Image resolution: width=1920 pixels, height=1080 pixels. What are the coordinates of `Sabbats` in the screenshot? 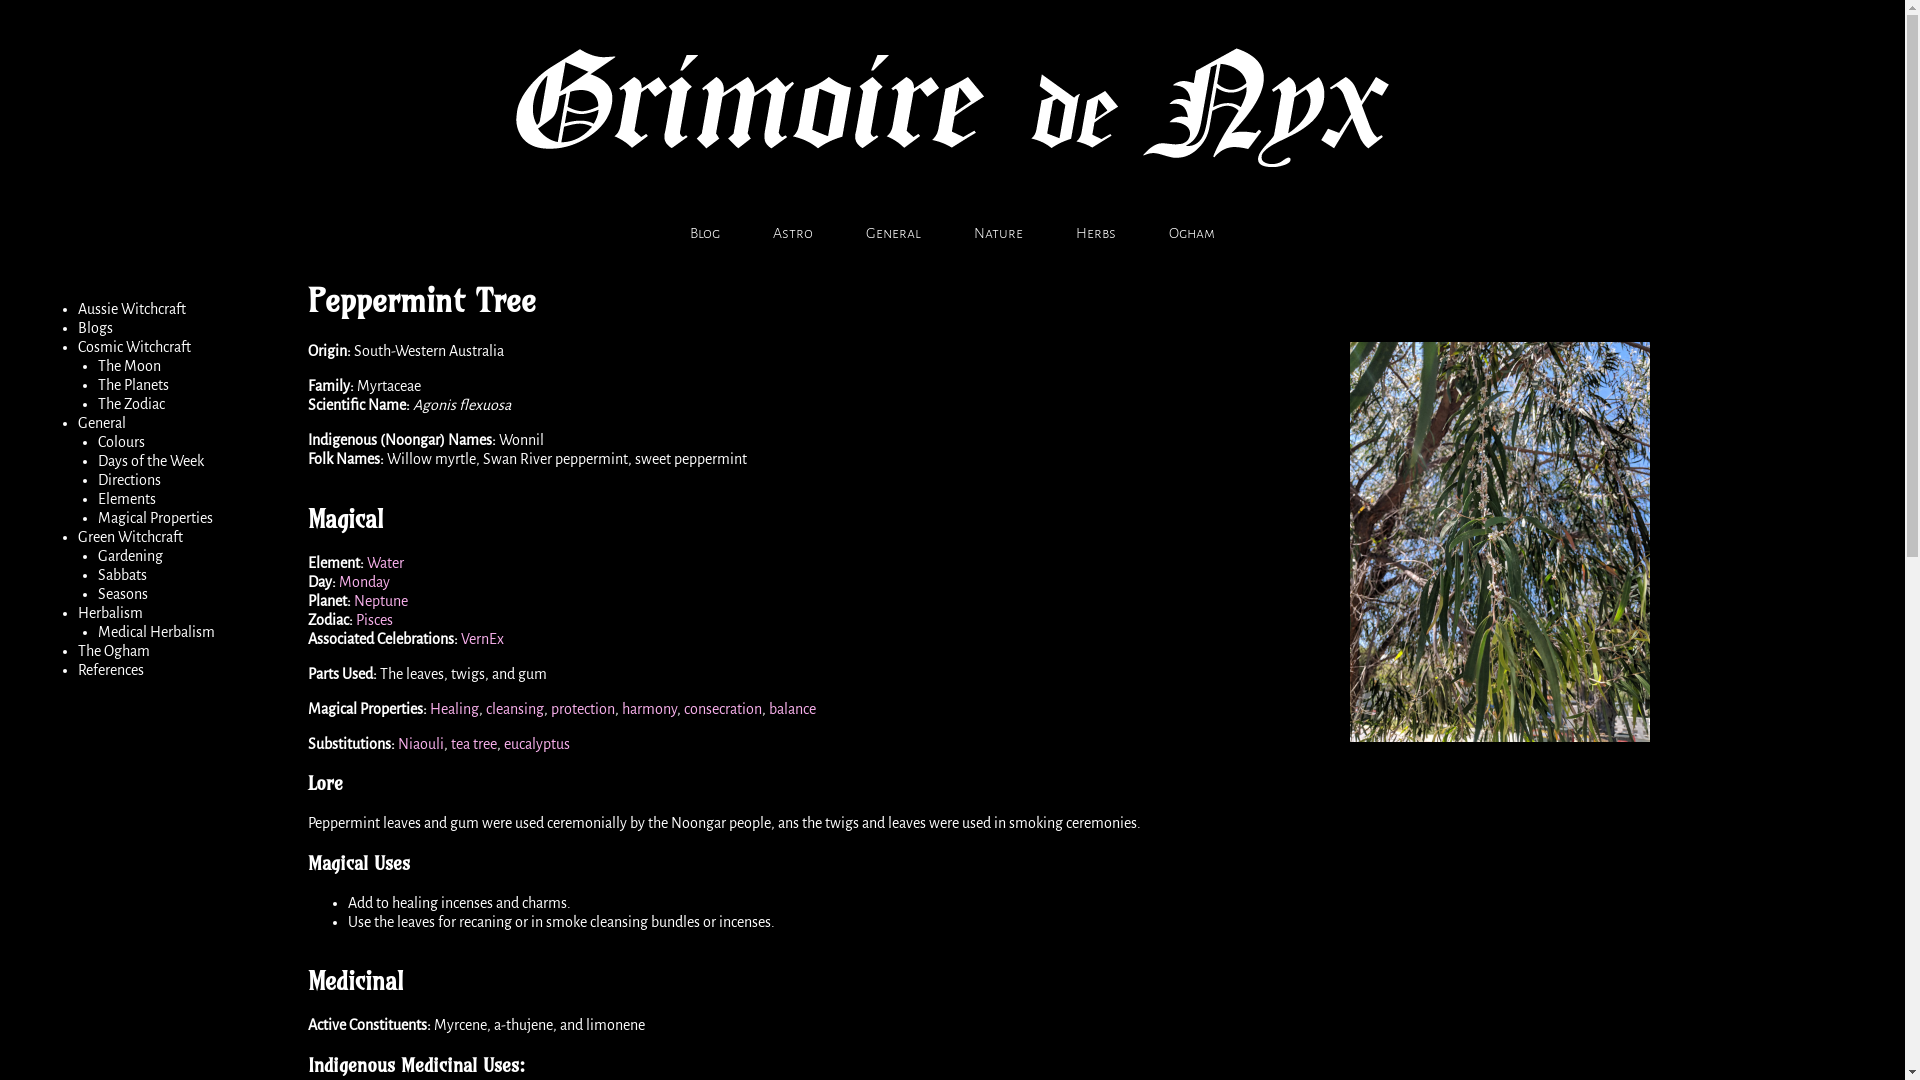 It's located at (122, 575).